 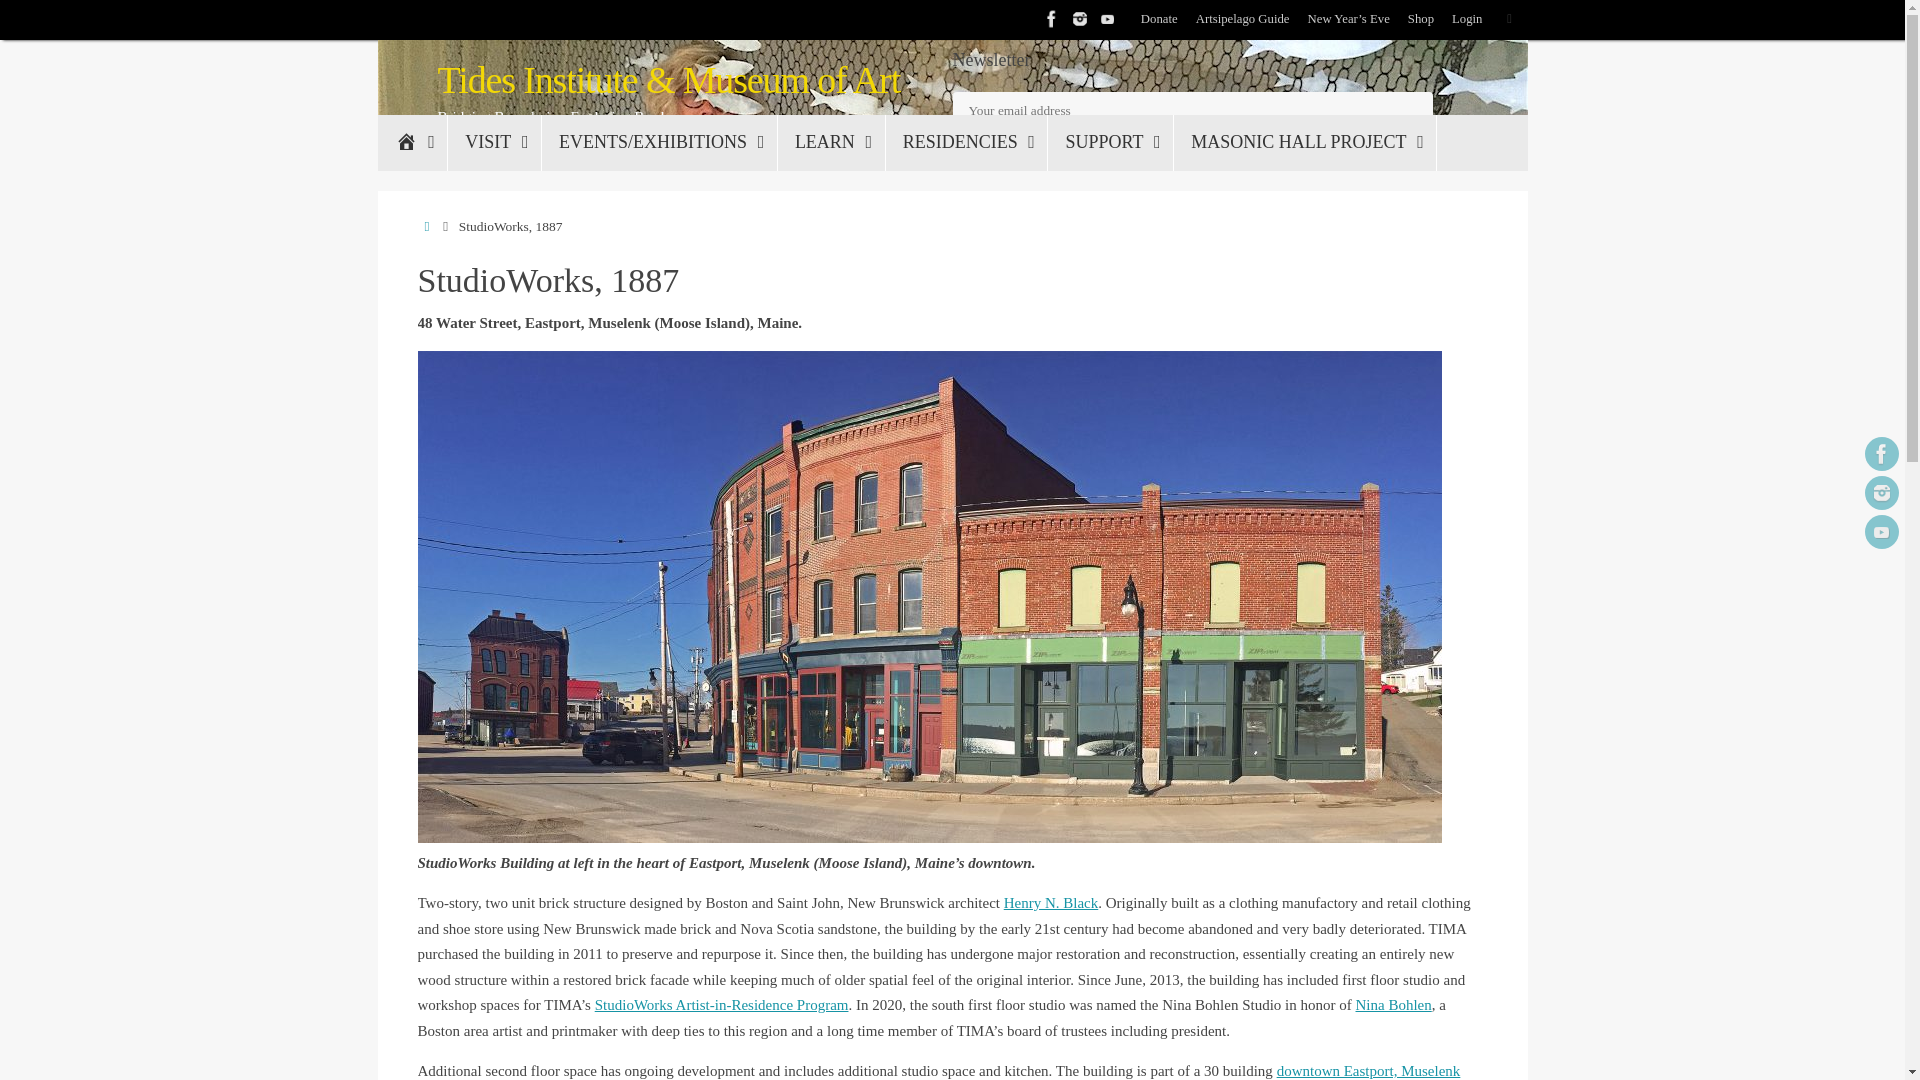 What do you see at coordinates (1243, 20) in the screenshot?
I see `Artsipelago Guide` at bounding box center [1243, 20].